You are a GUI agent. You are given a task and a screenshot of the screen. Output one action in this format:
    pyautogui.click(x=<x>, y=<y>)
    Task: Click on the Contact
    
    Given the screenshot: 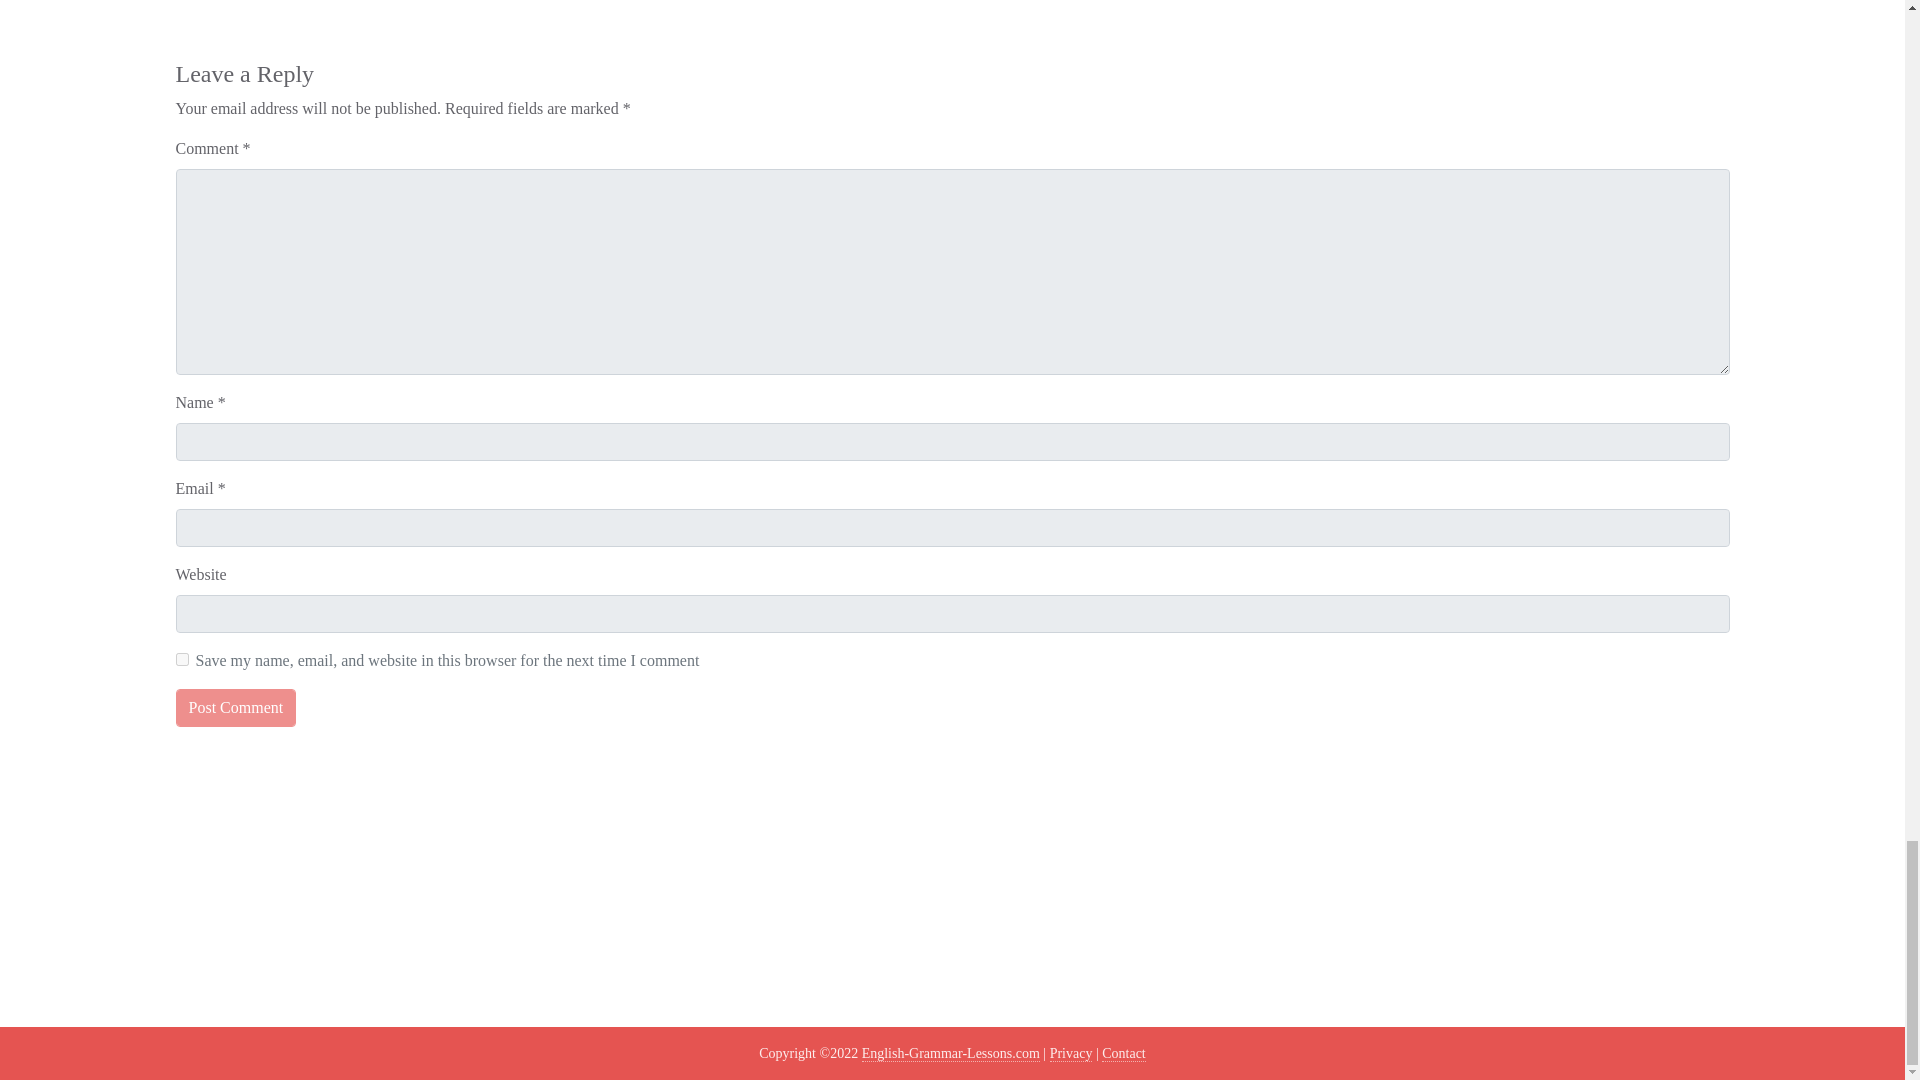 What is the action you would take?
    pyautogui.click(x=1124, y=1054)
    